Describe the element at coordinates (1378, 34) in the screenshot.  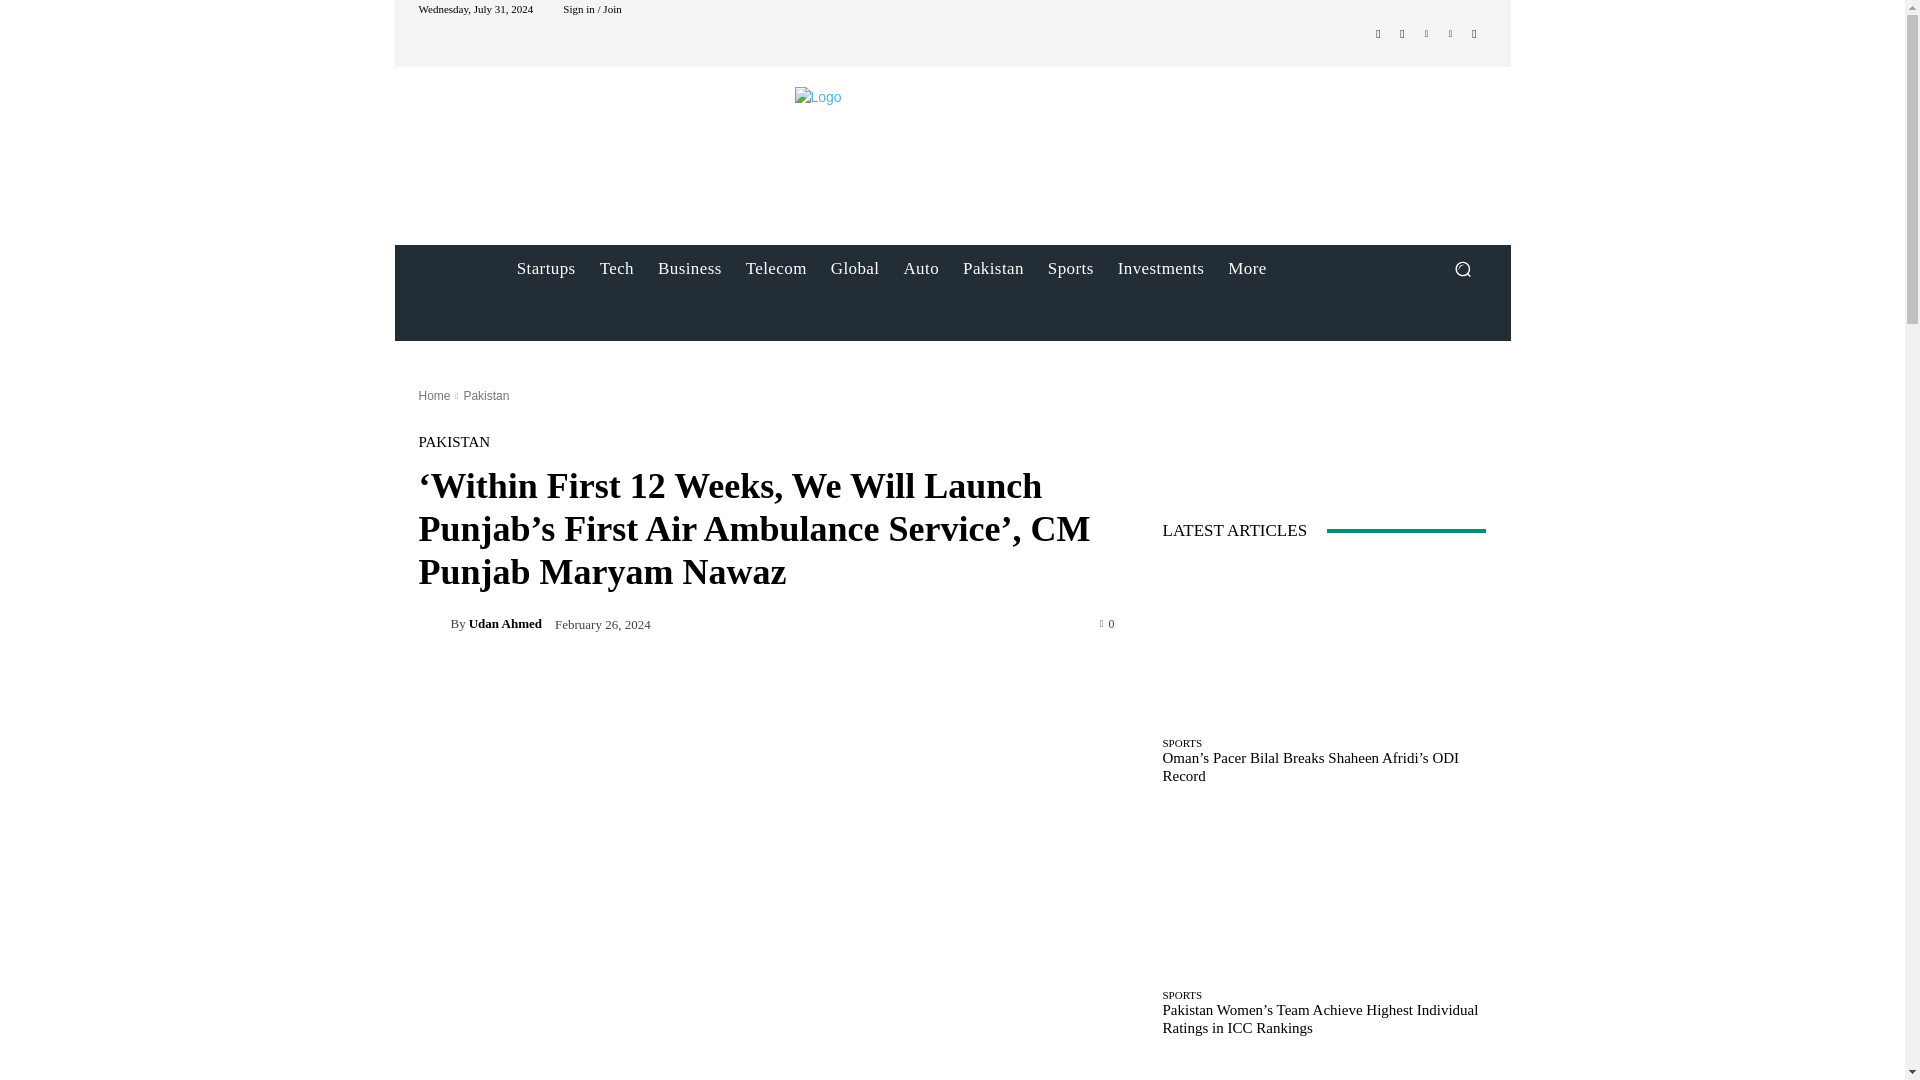
I see `Facebook` at that location.